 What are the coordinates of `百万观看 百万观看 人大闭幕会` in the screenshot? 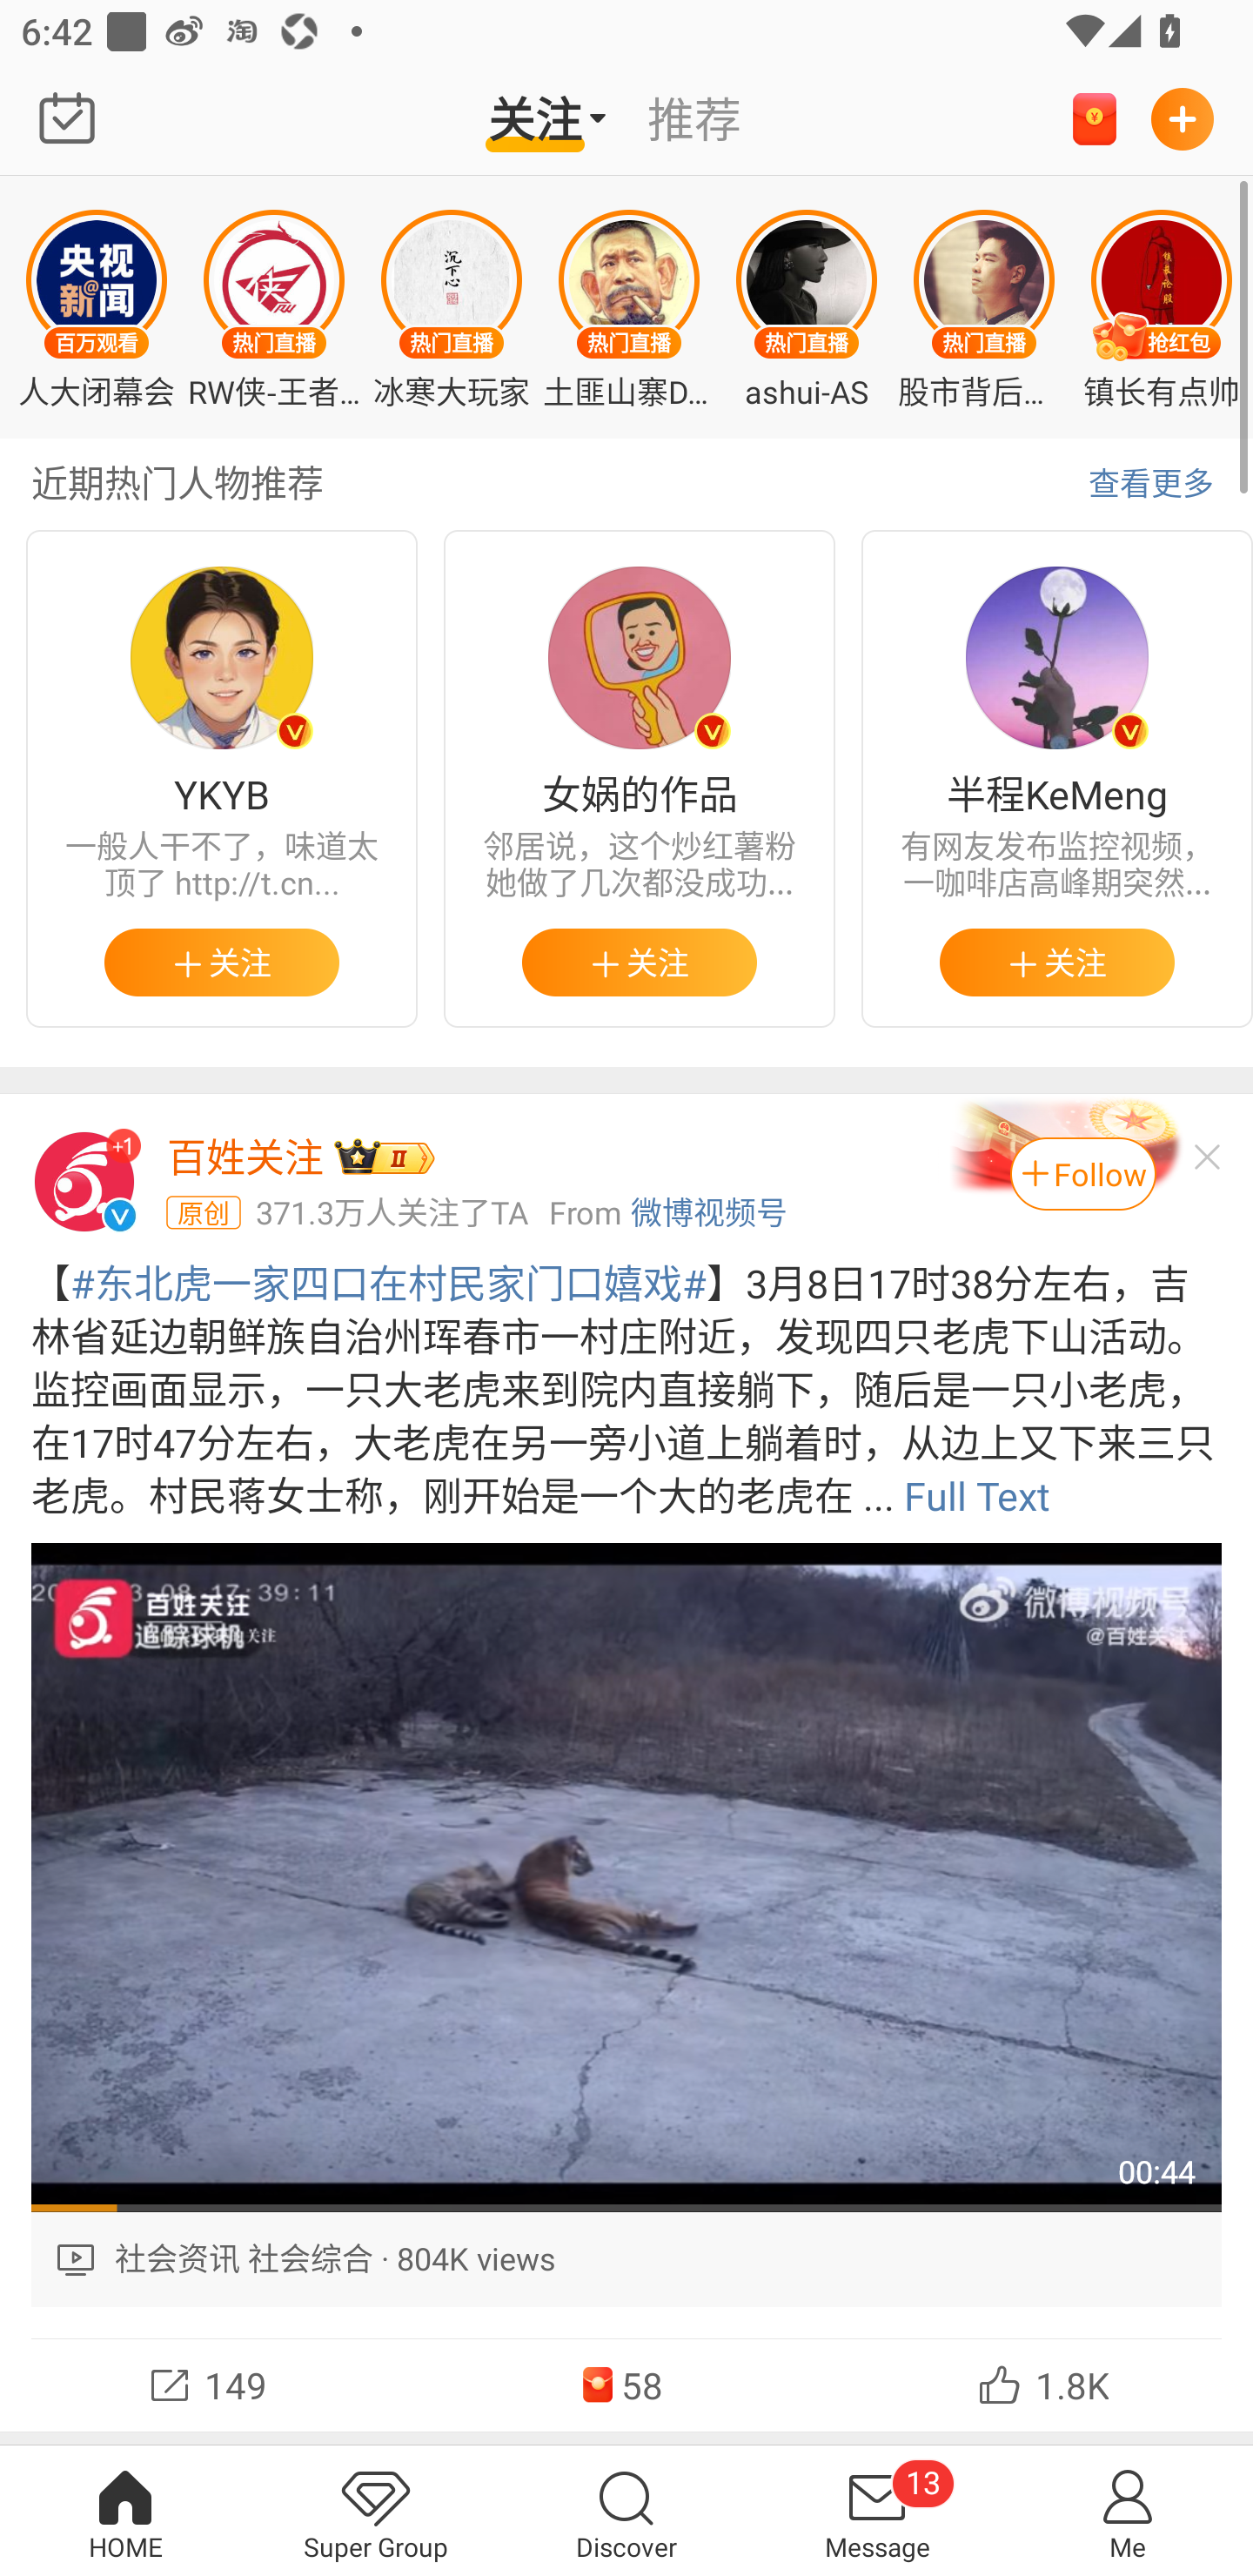 It's located at (96, 306).